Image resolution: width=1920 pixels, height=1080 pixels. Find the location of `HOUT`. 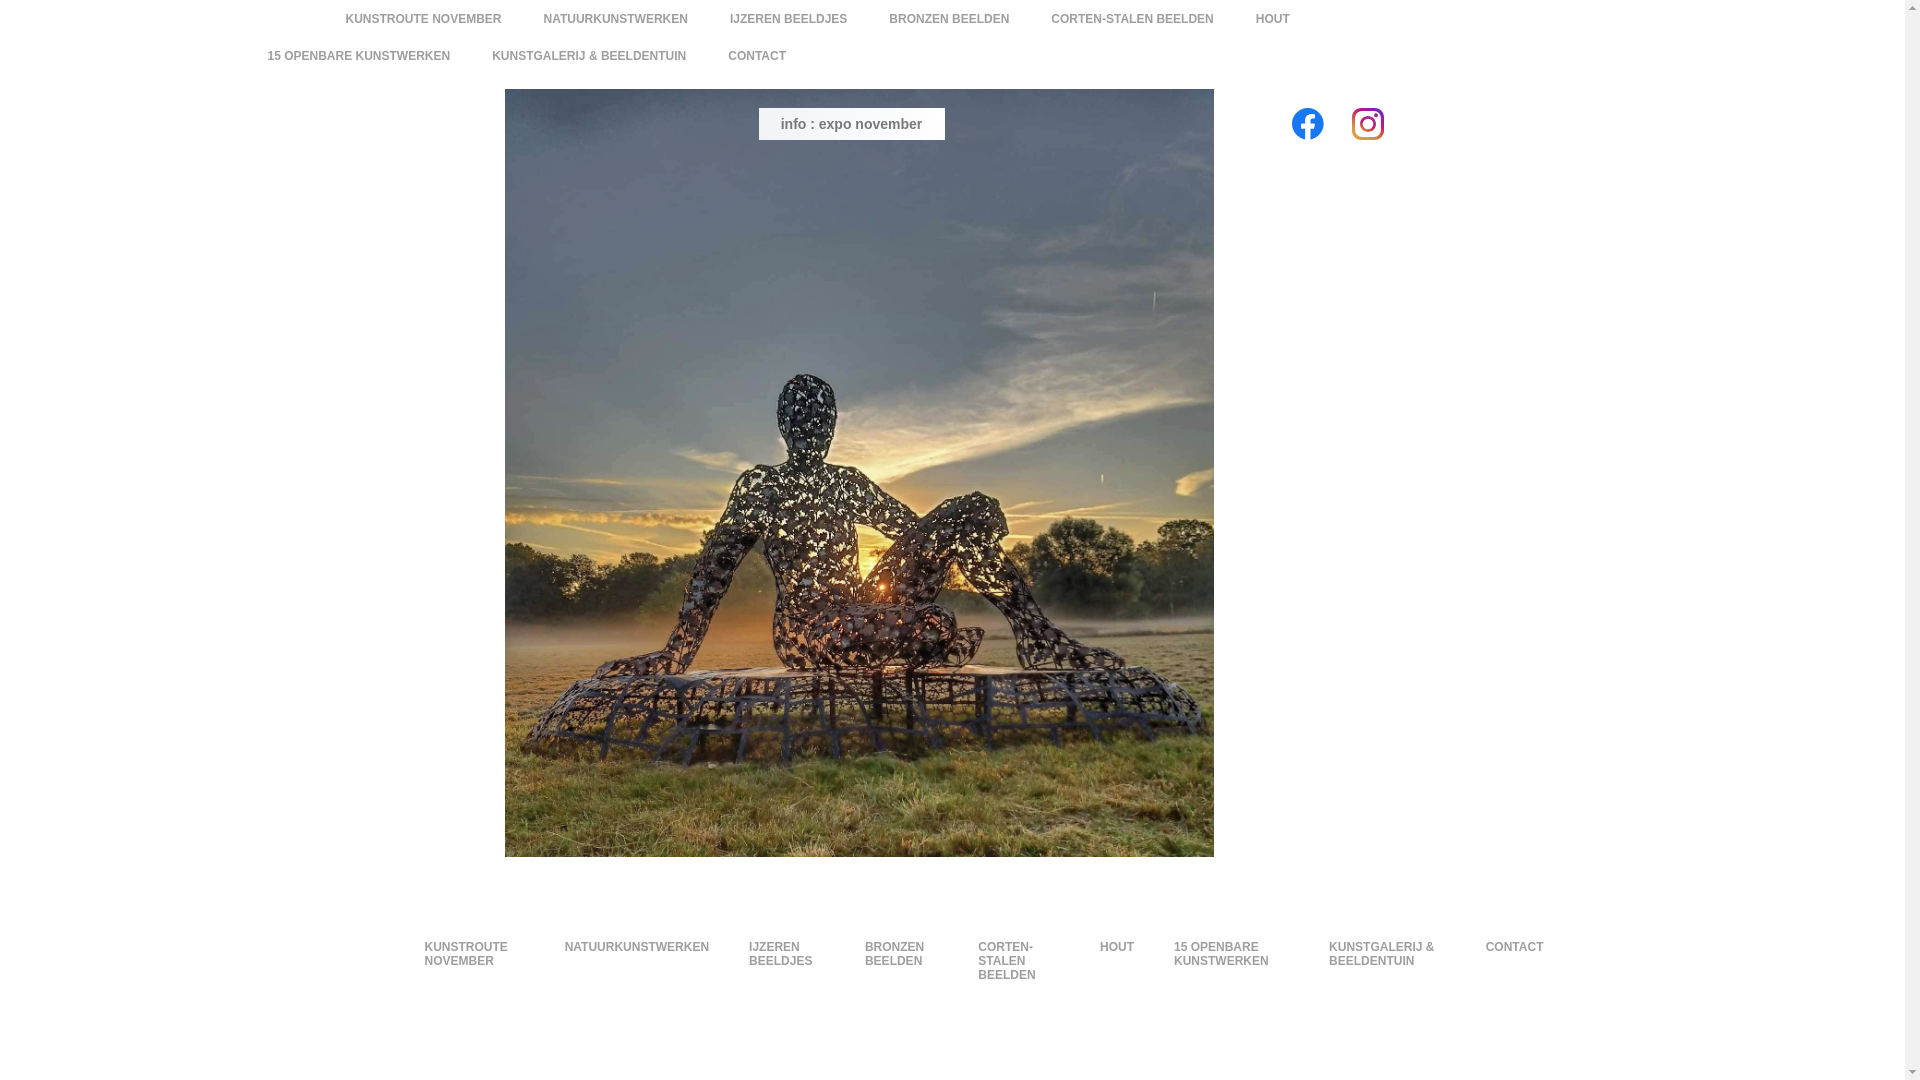

HOUT is located at coordinates (1117, 946).